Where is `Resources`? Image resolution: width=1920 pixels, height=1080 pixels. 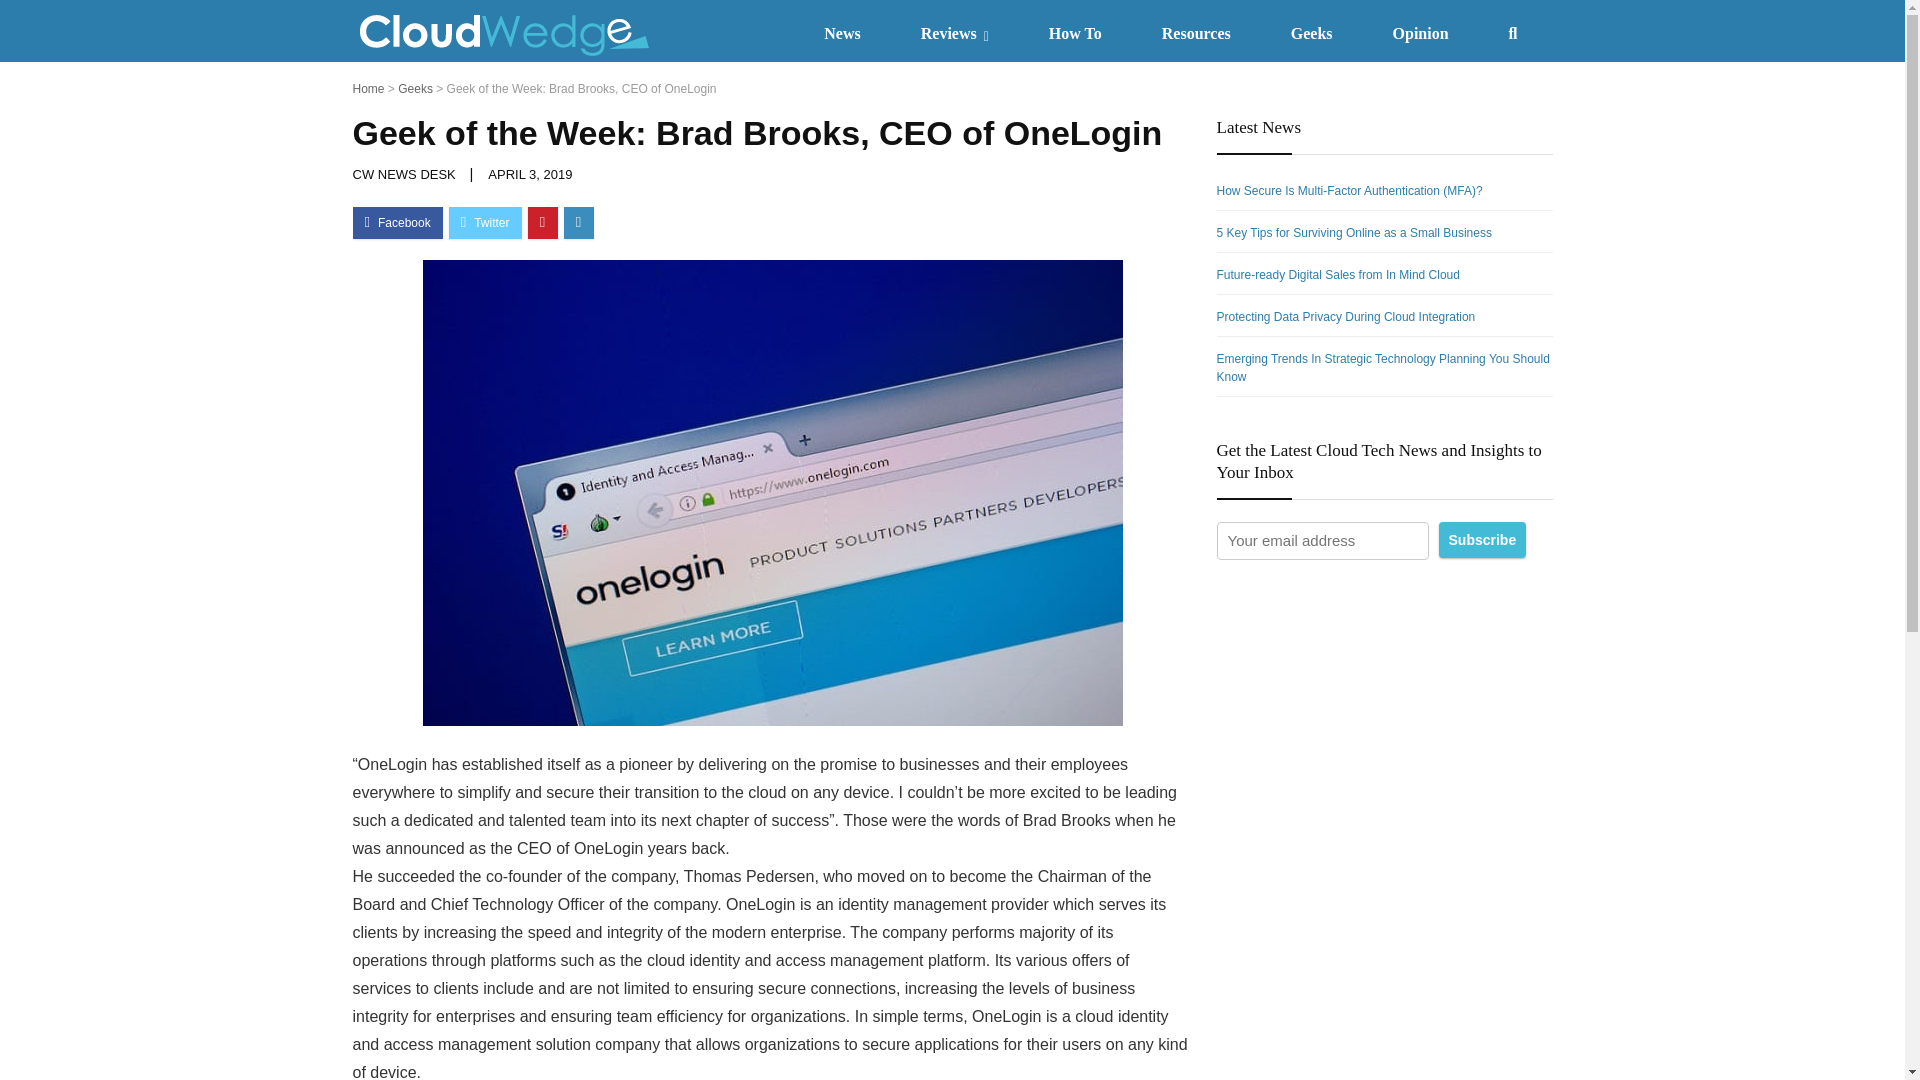 Resources is located at coordinates (1196, 30).